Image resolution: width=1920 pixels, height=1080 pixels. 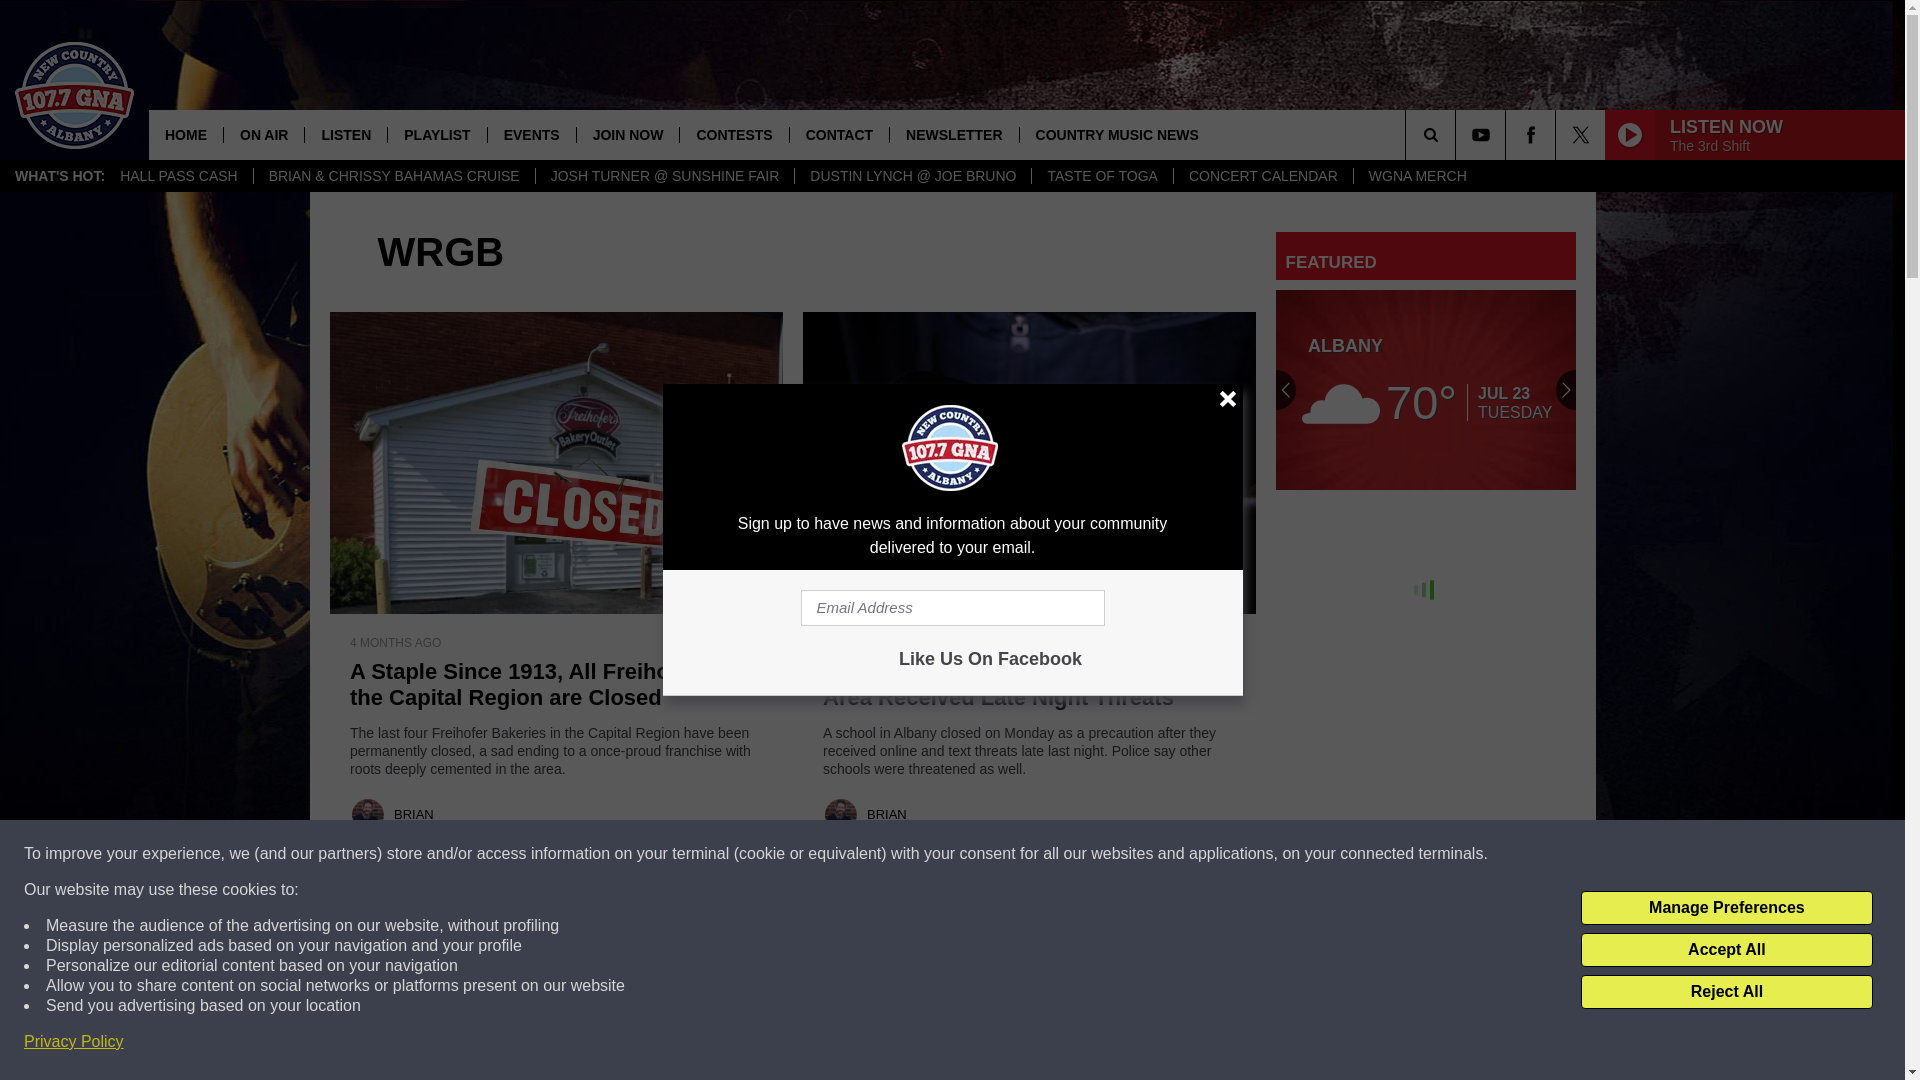 I want to click on Email Address, so click(x=952, y=608).